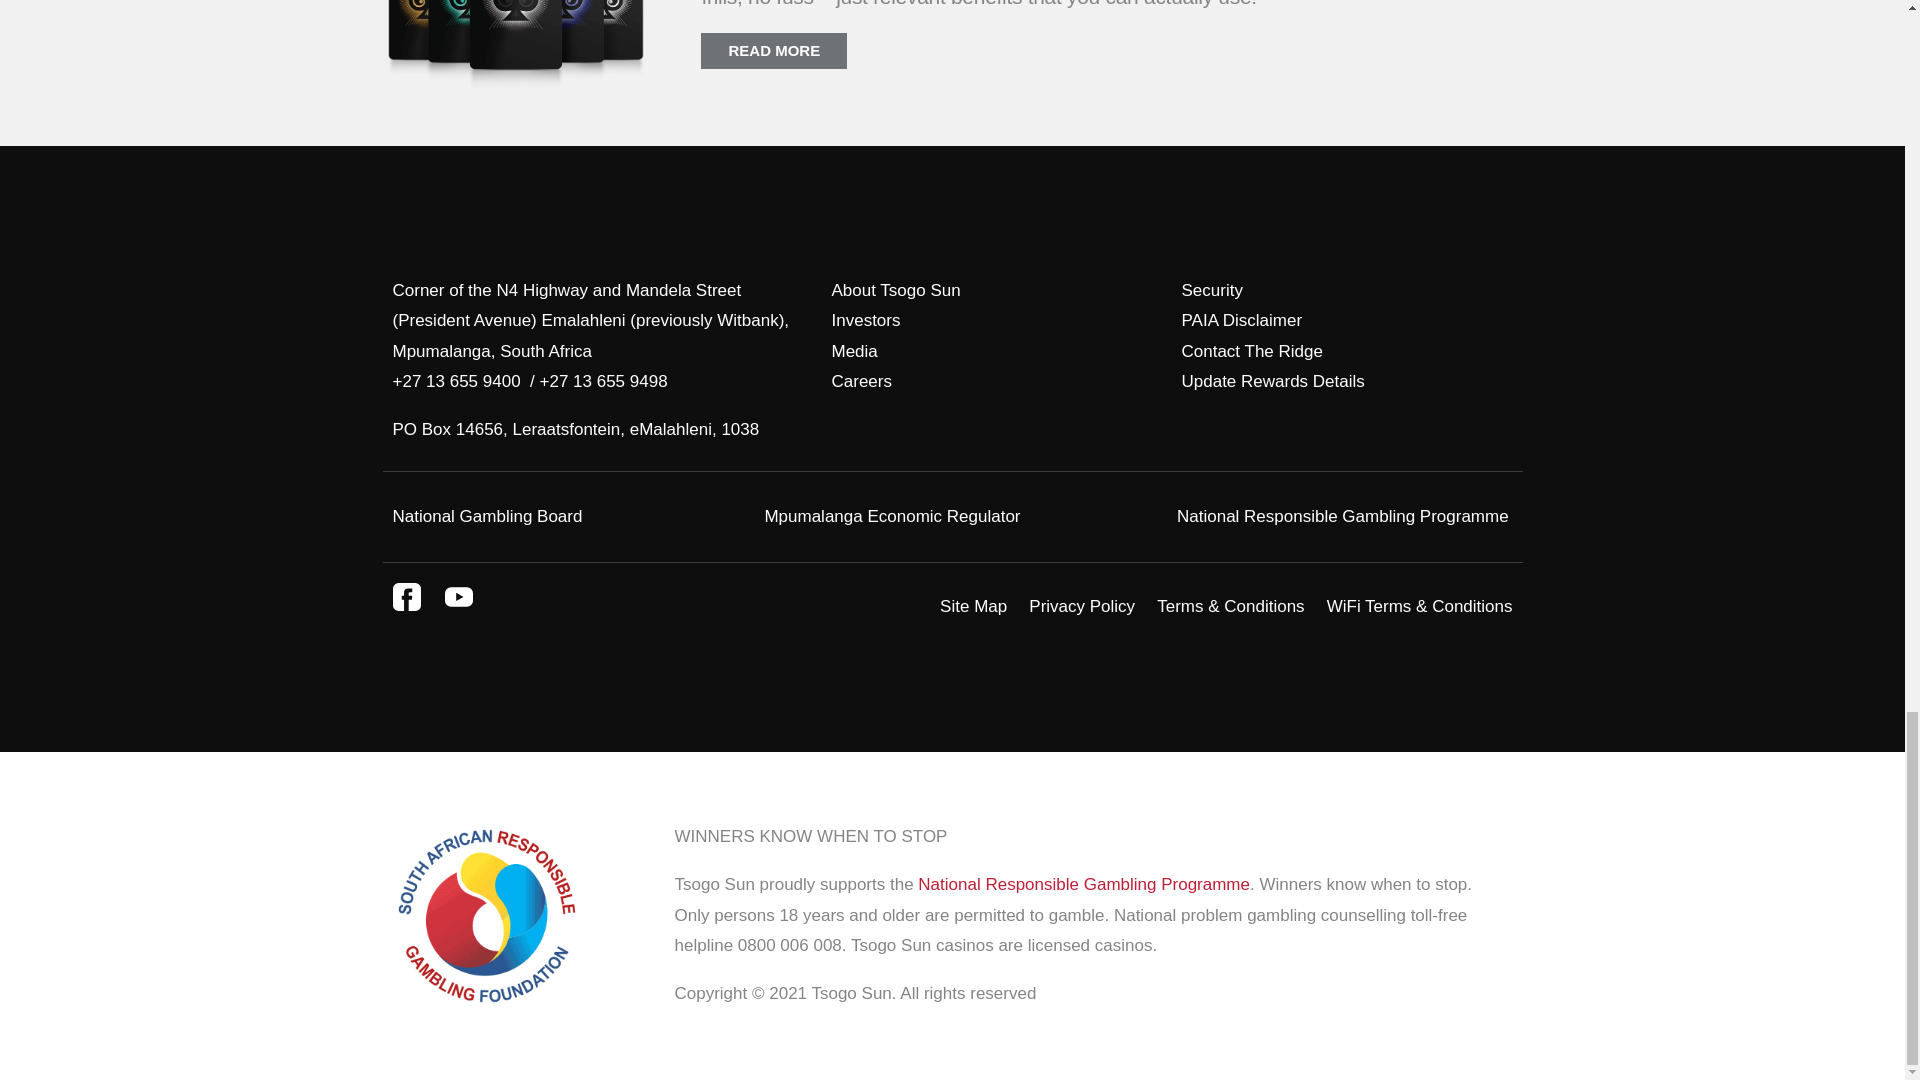 This screenshot has width=1920, height=1080. Describe the element at coordinates (862, 380) in the screenshot. I see `Careers` at that location.